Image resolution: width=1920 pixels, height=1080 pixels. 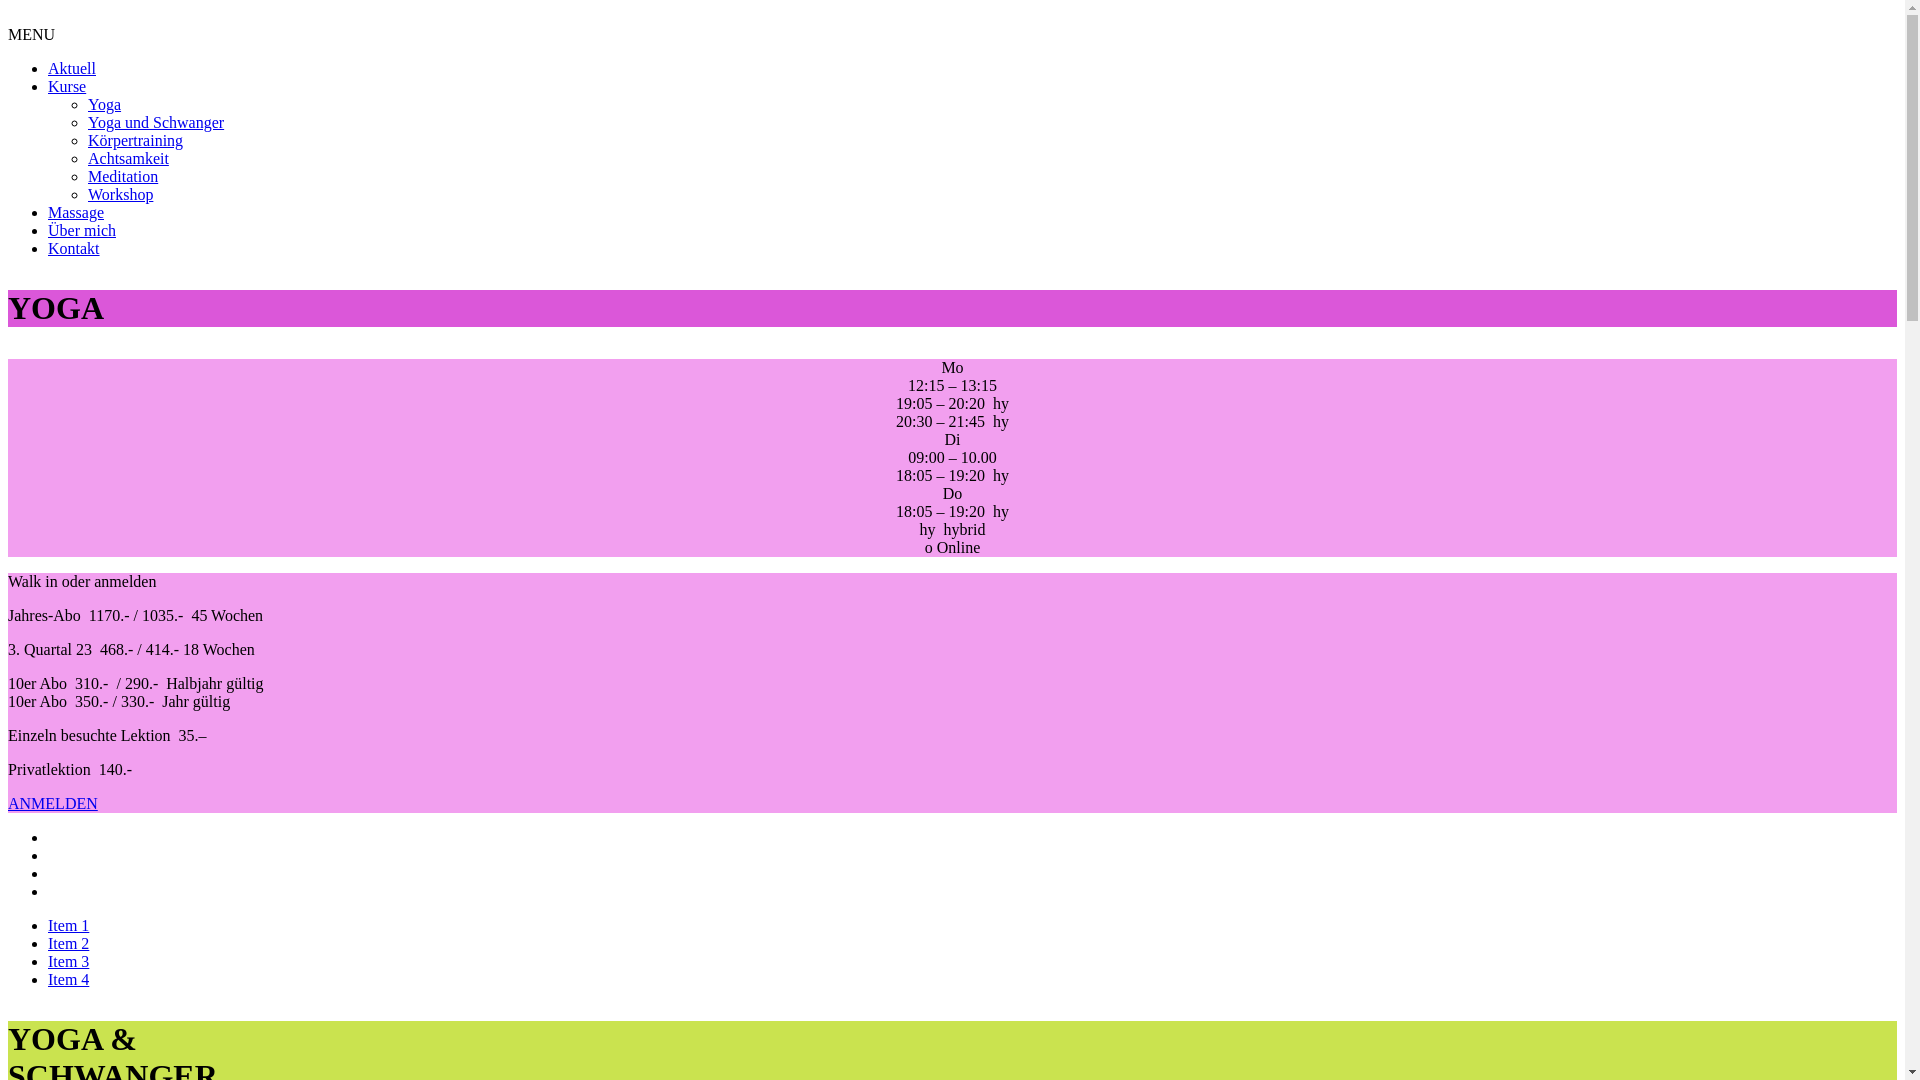 I want to click on Yoga, so click(x=104, y=104).